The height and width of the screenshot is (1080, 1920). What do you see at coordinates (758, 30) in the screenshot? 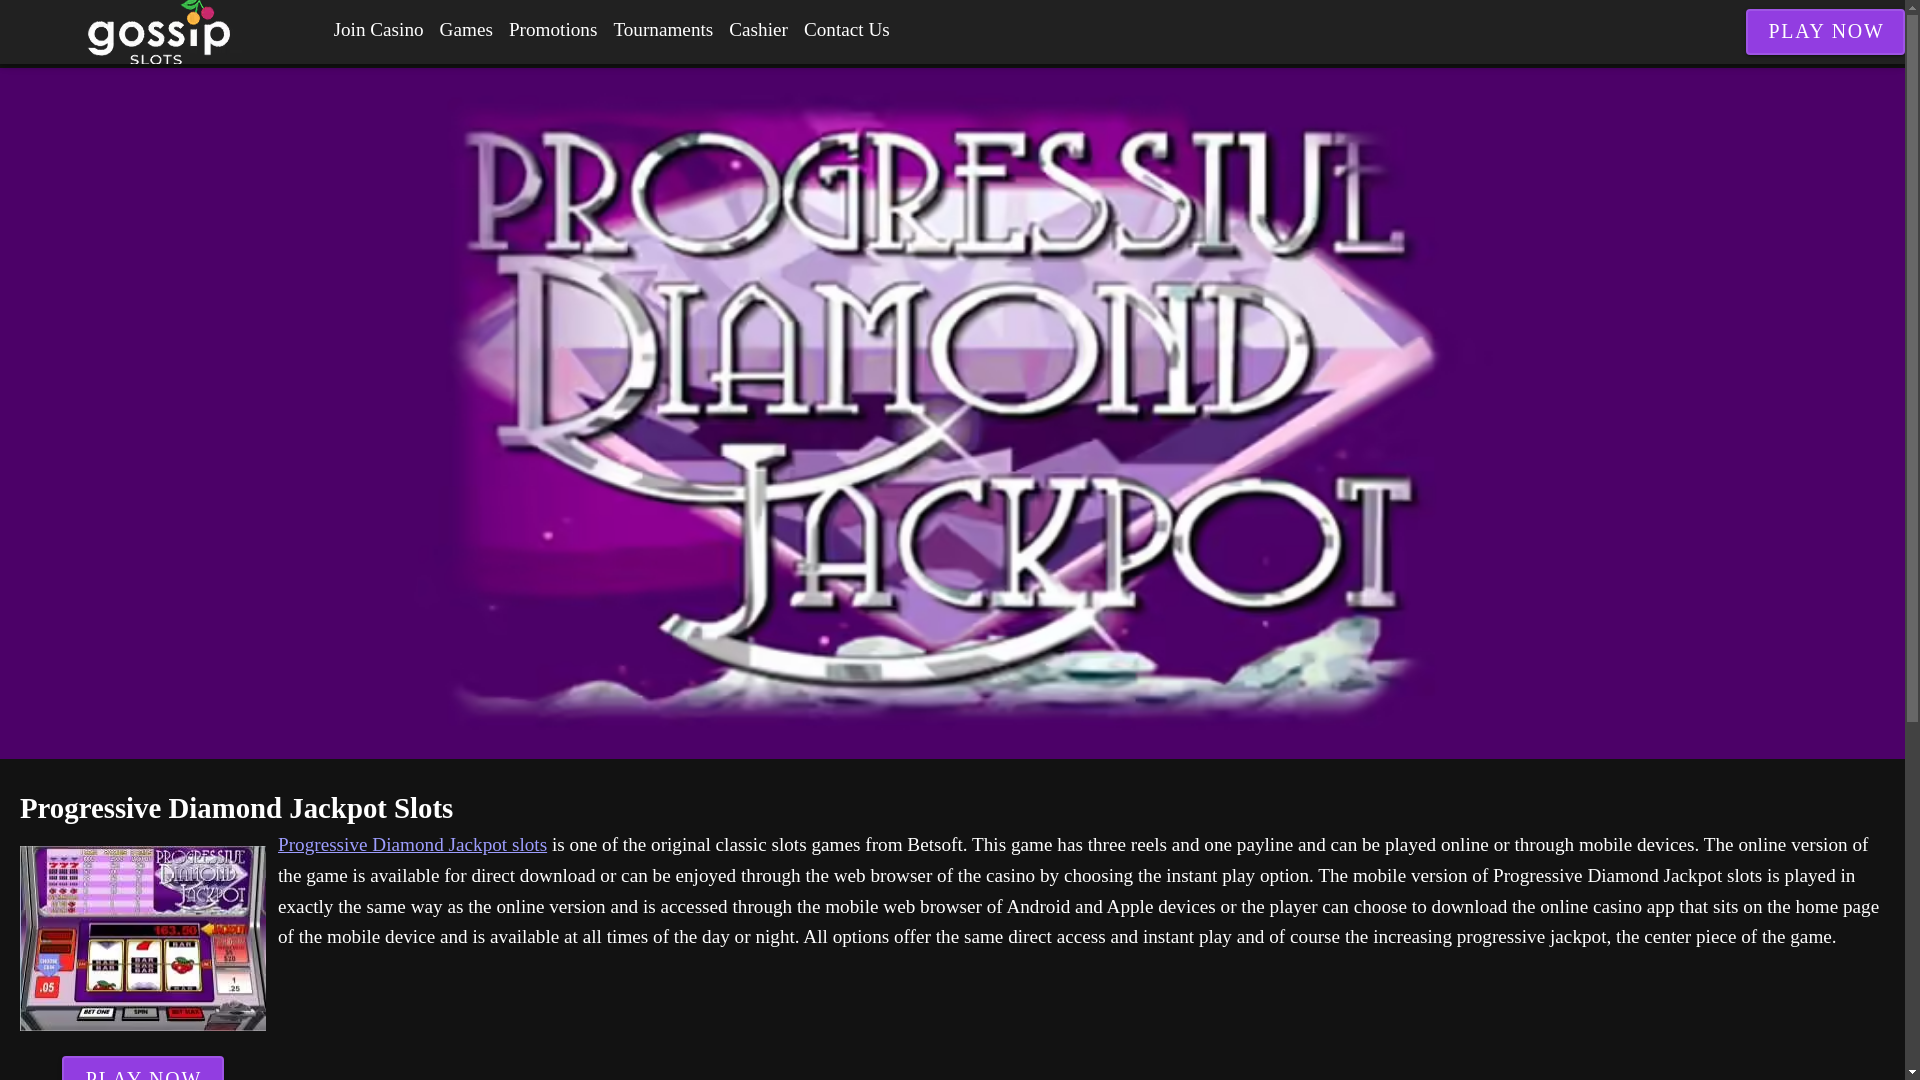
I see `Cashier` at bounding box center [758, 30].